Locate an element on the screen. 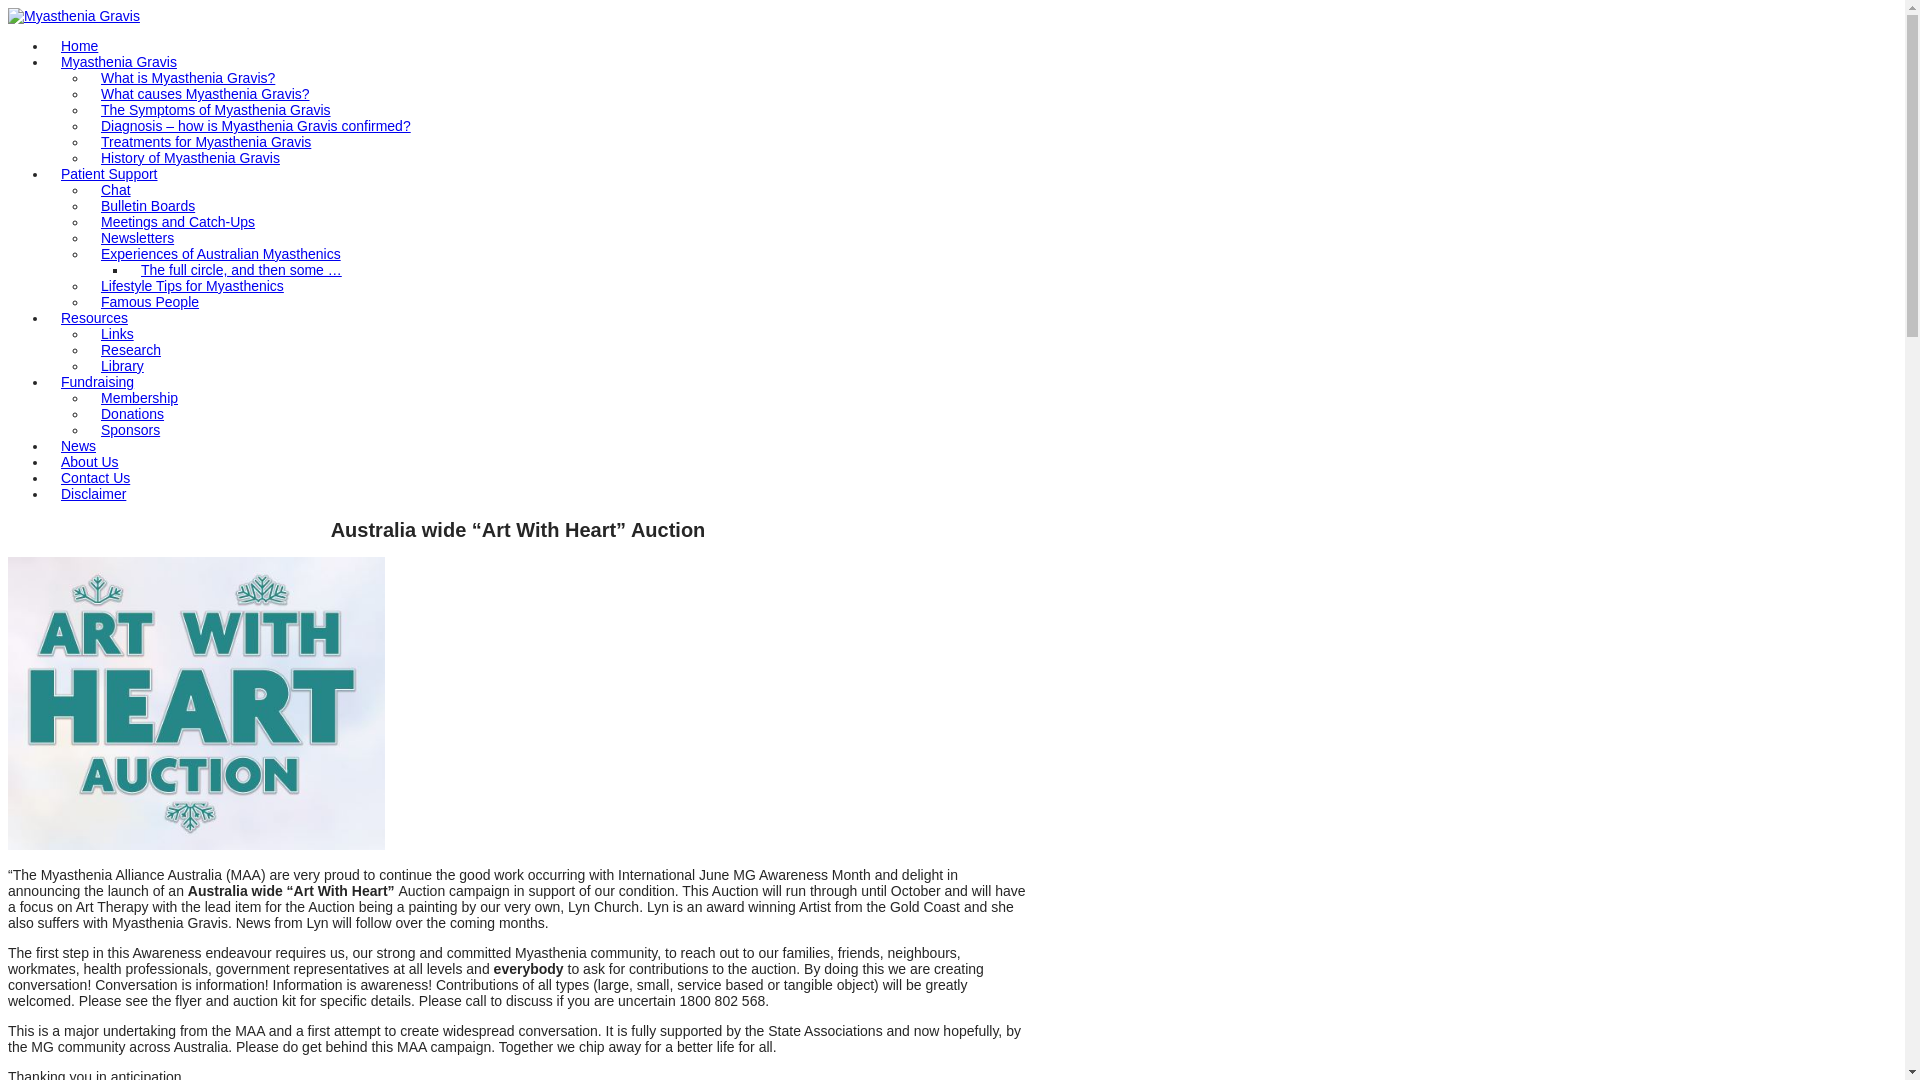 This screenshot has height=1080, width=1920. What is Myasthenia Gravis? is located at coordinates (188, 78).